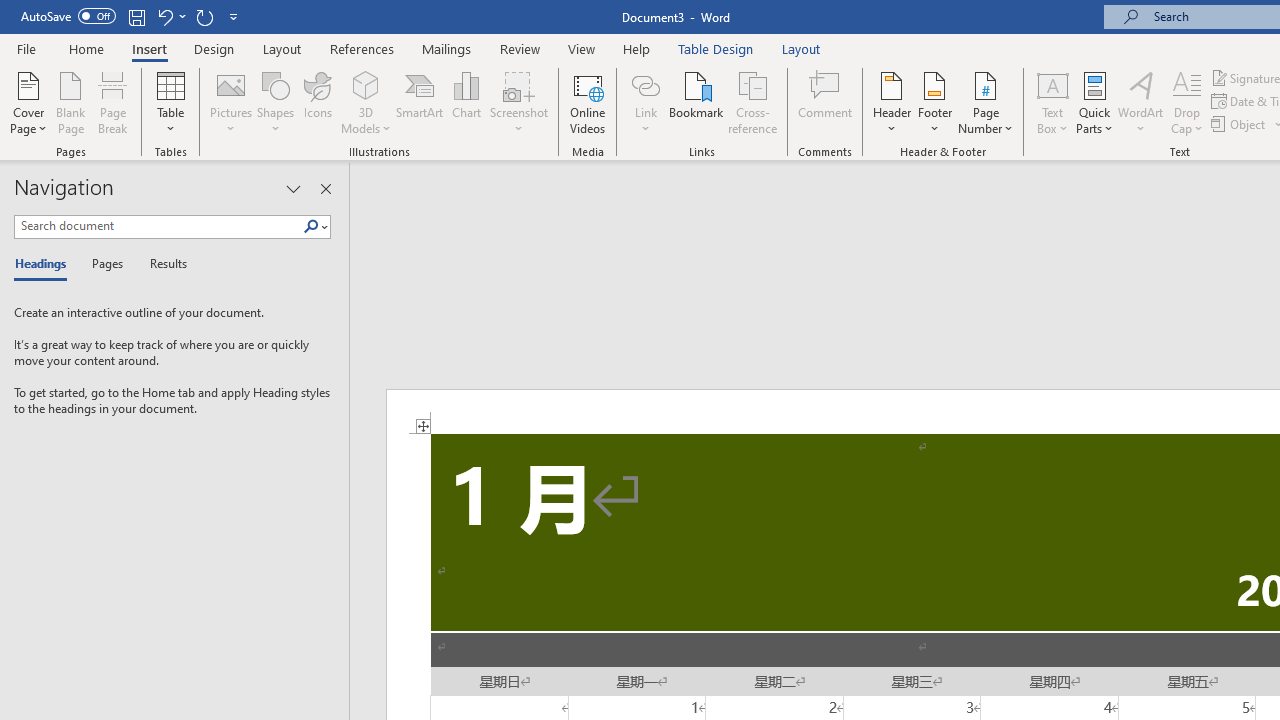 The height and width of the screenshot is (720, 1280). Describe the element at coordinates (318, 102) in the screenshot. I see `Icons` at that location.